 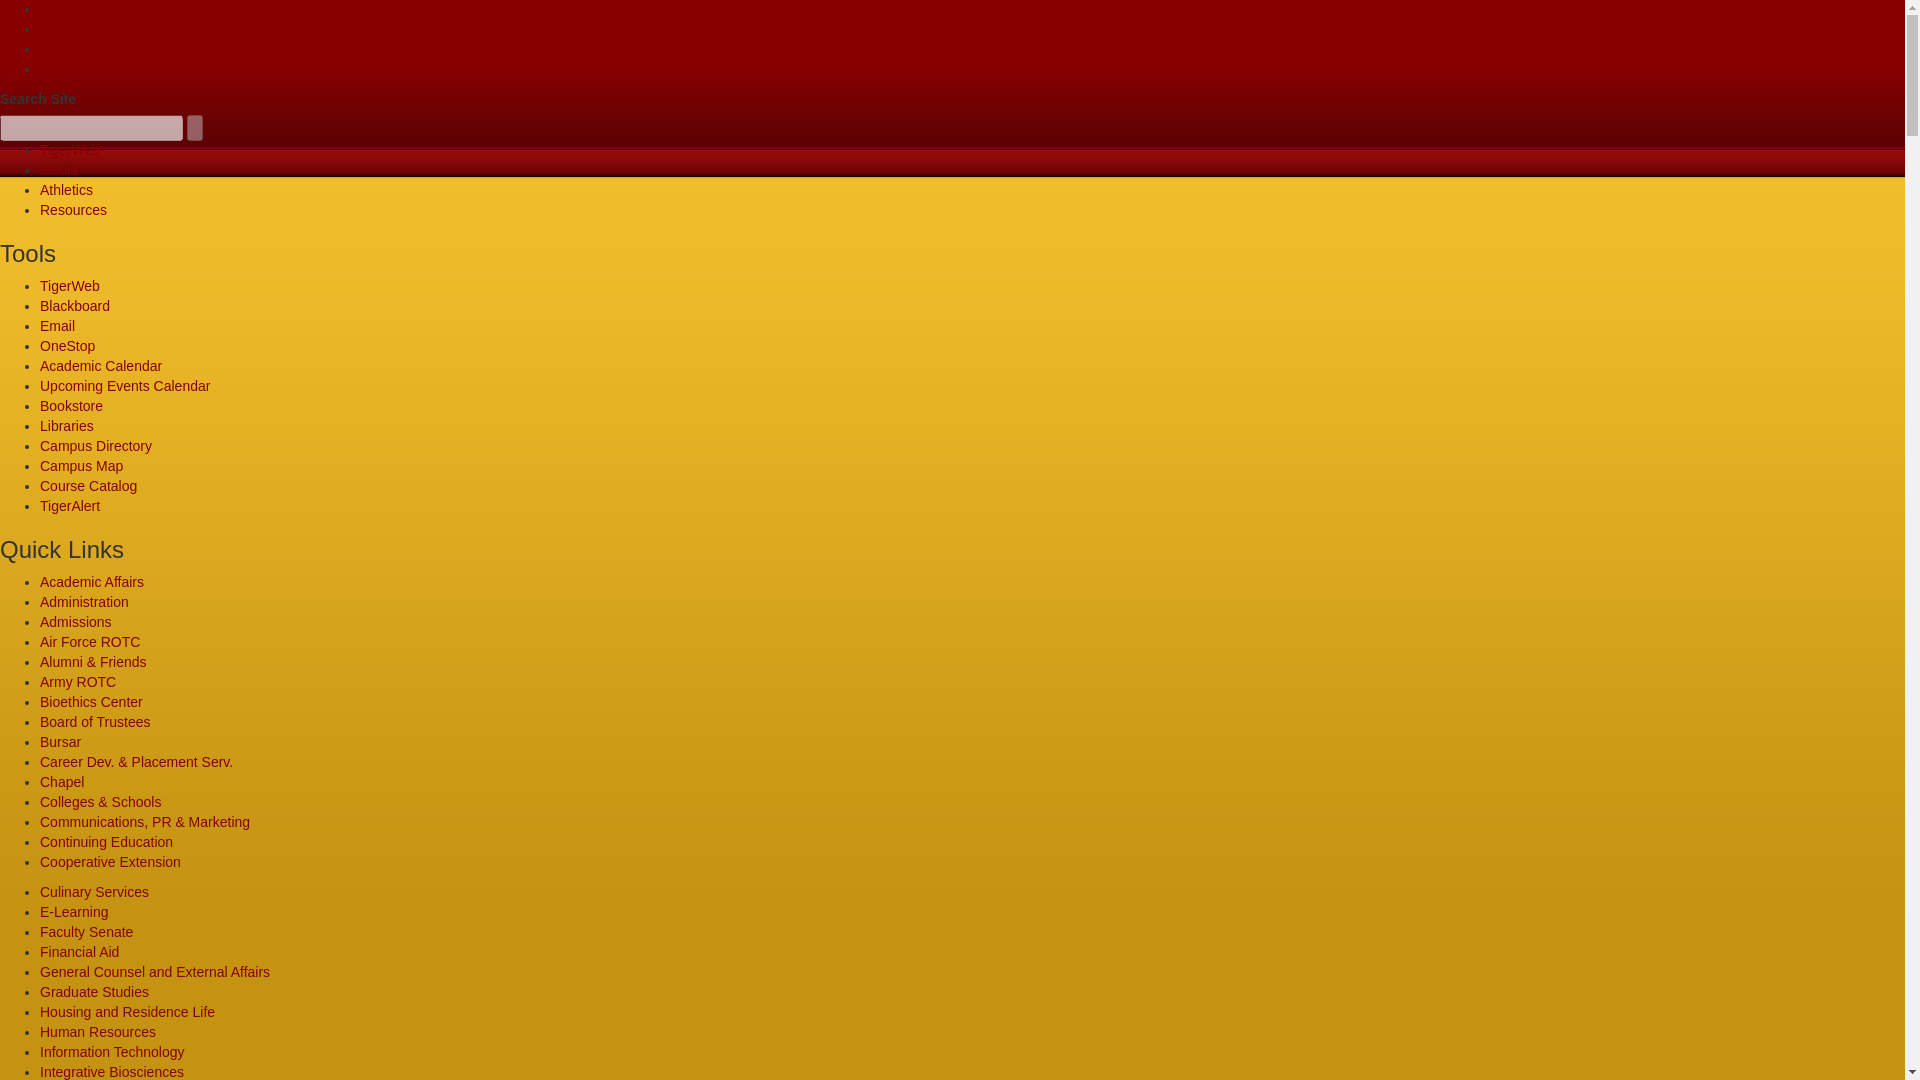 What do you see at coordinates (92, 581) in the screenshot?
I see `Academic Affairs` at bounding box center [92, 581].